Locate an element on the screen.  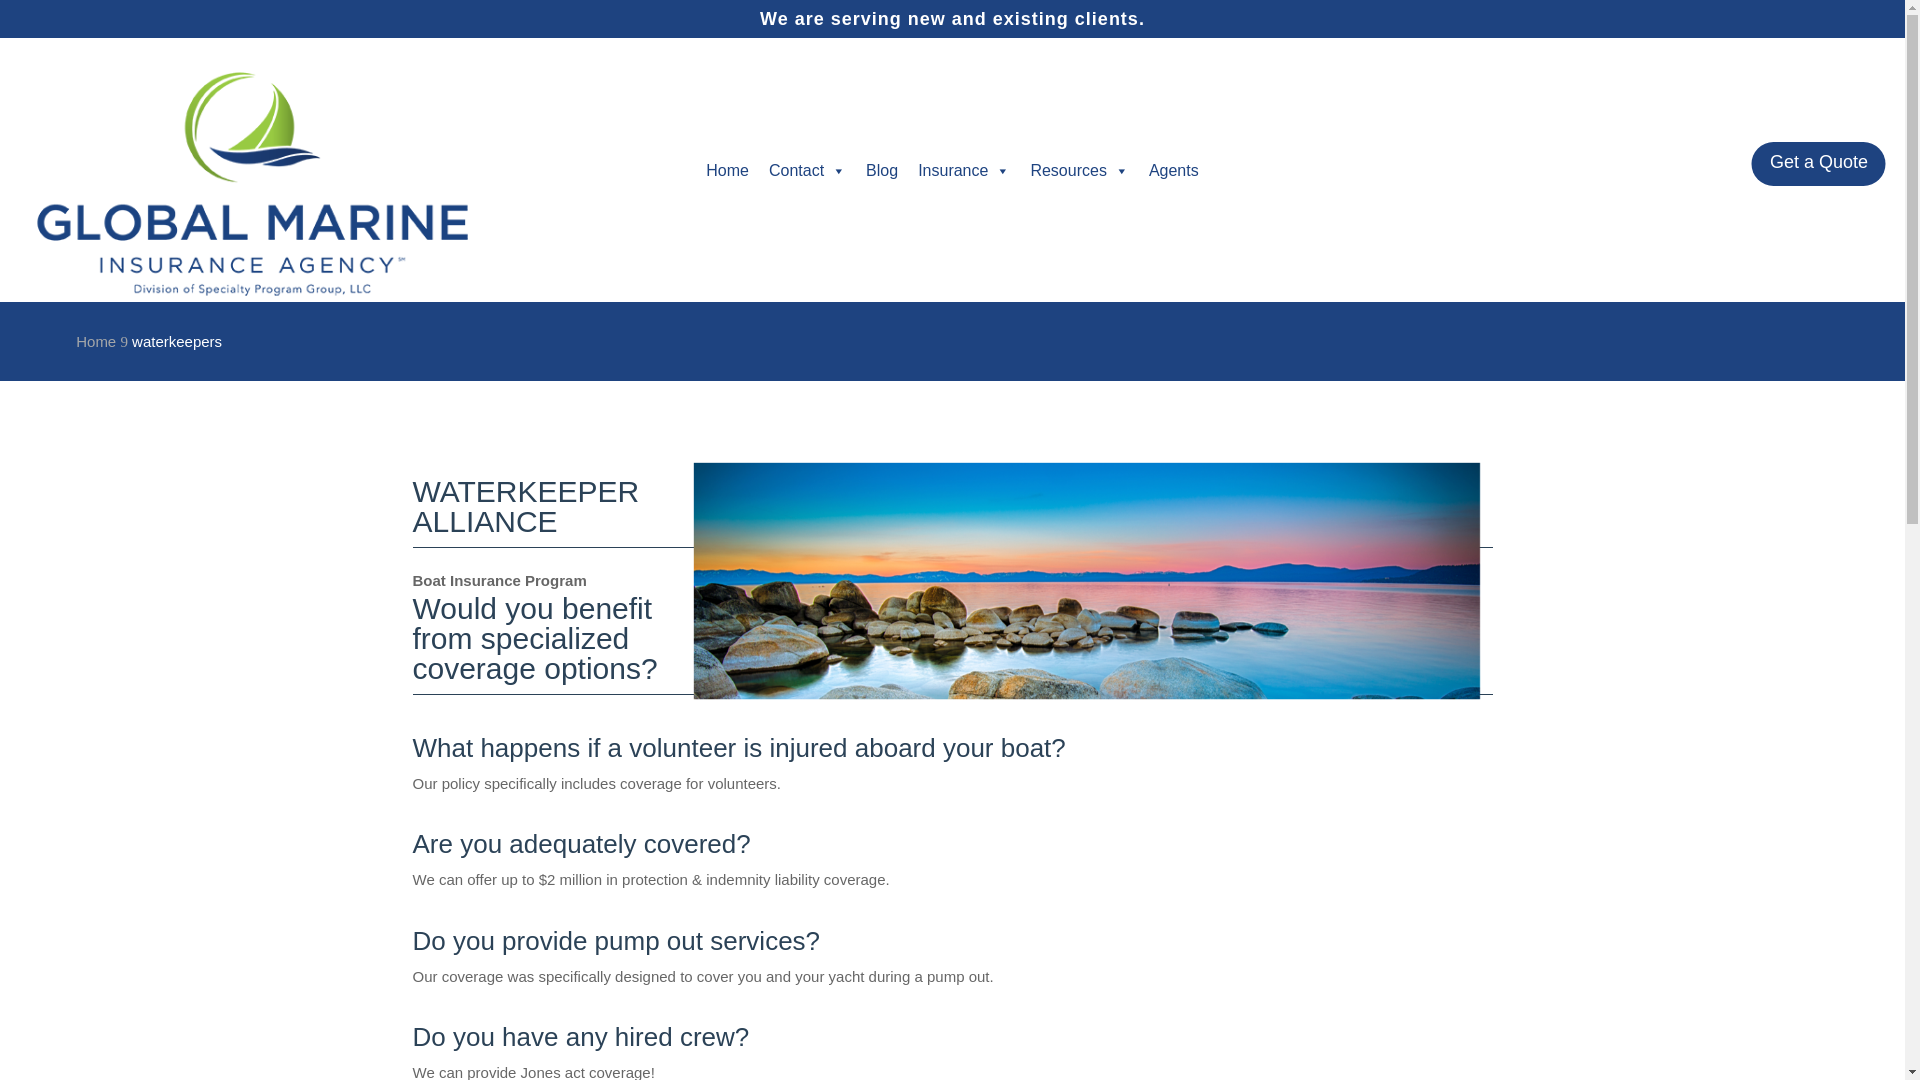
Resources is located at coordinates (1078, 171).